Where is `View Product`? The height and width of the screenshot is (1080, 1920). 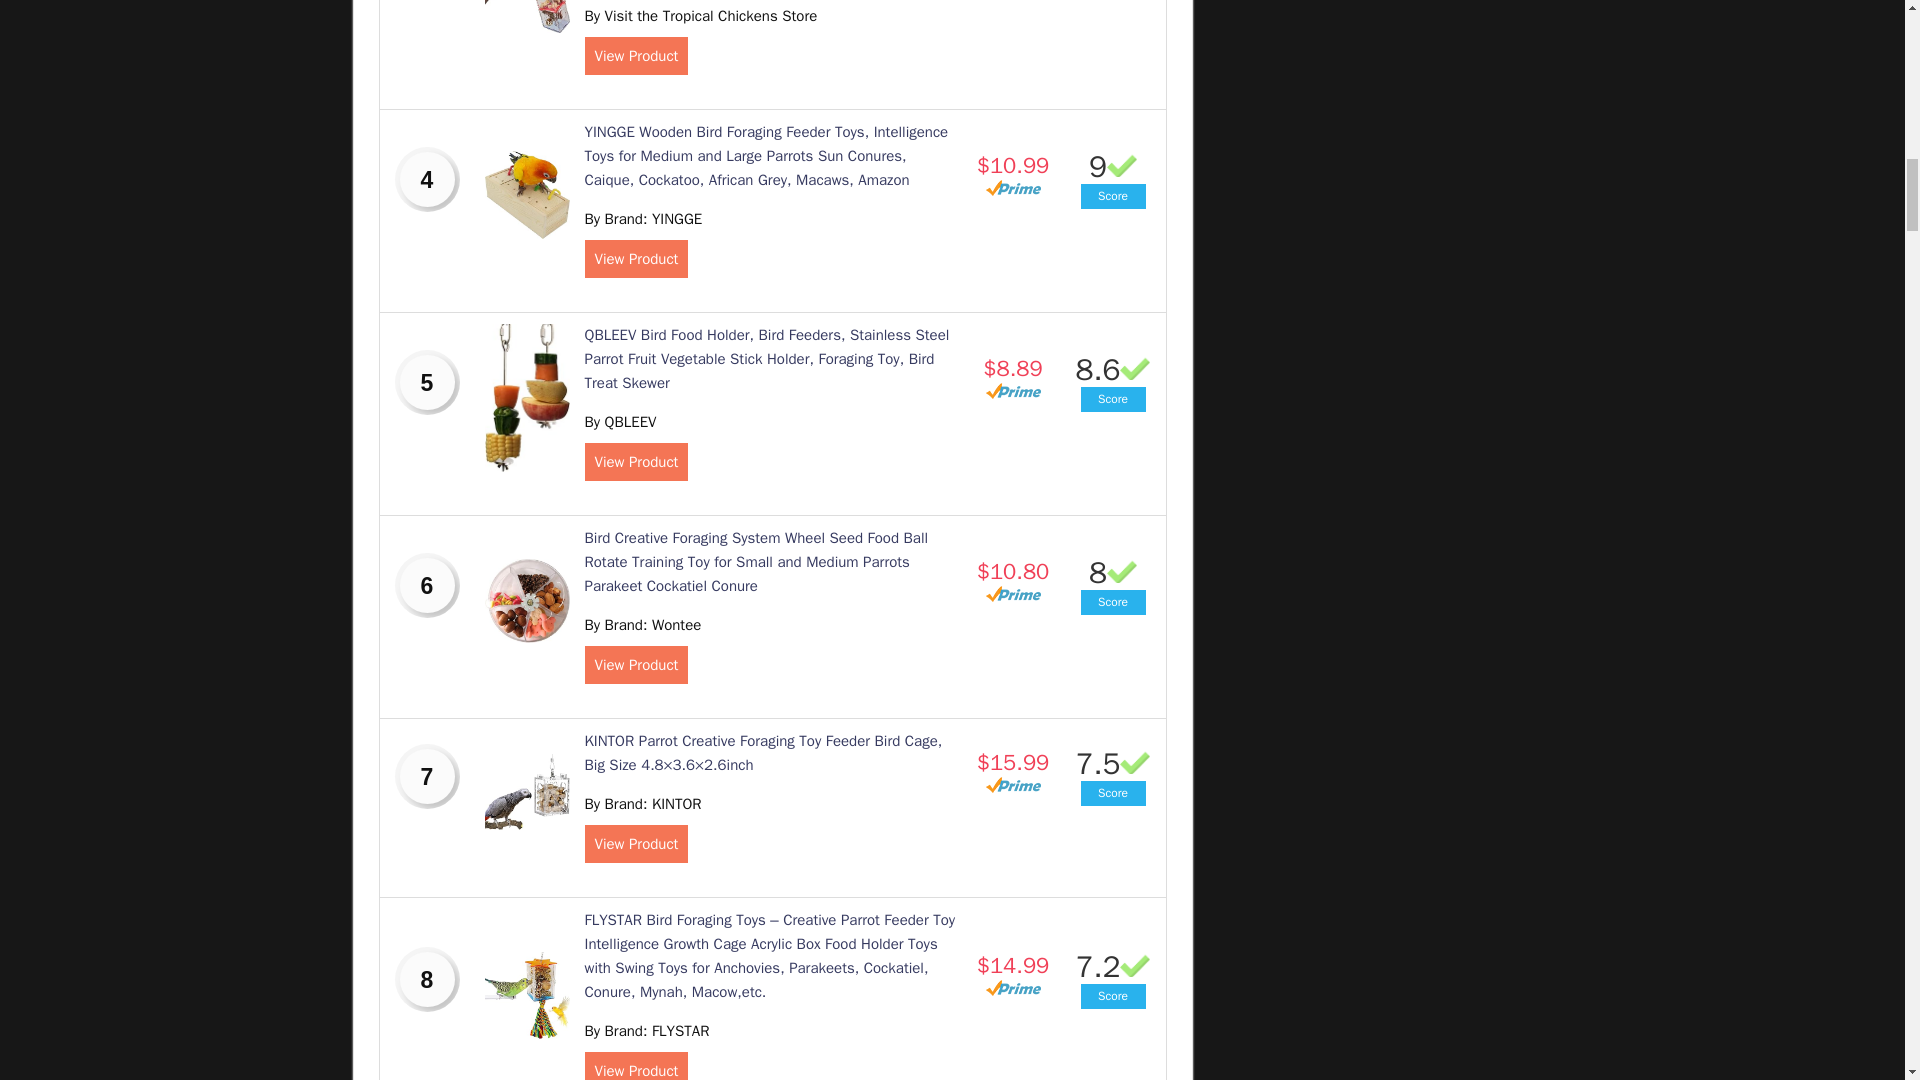 View Product is located at coordinates (635, 461).